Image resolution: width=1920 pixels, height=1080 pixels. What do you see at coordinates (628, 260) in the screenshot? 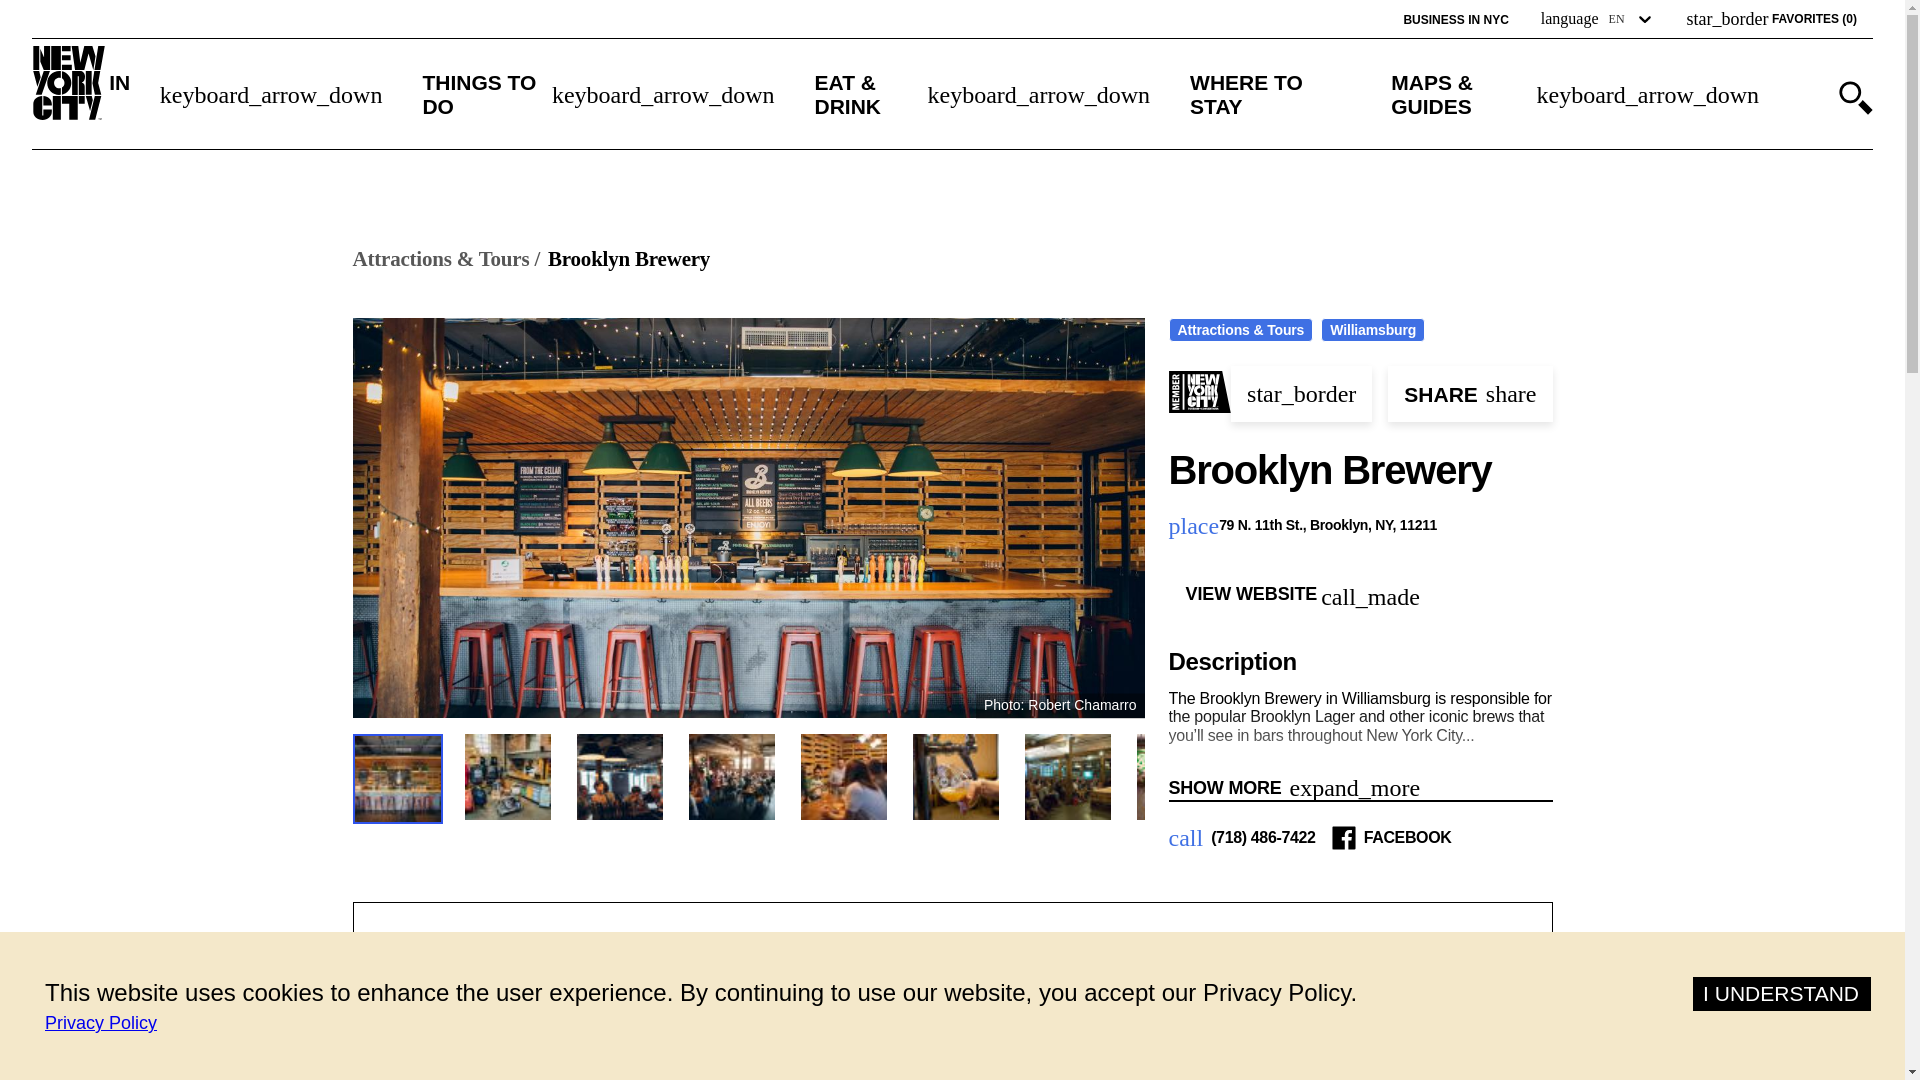
I see `Brooklyn Brewery` at bounding box center [628, 260].